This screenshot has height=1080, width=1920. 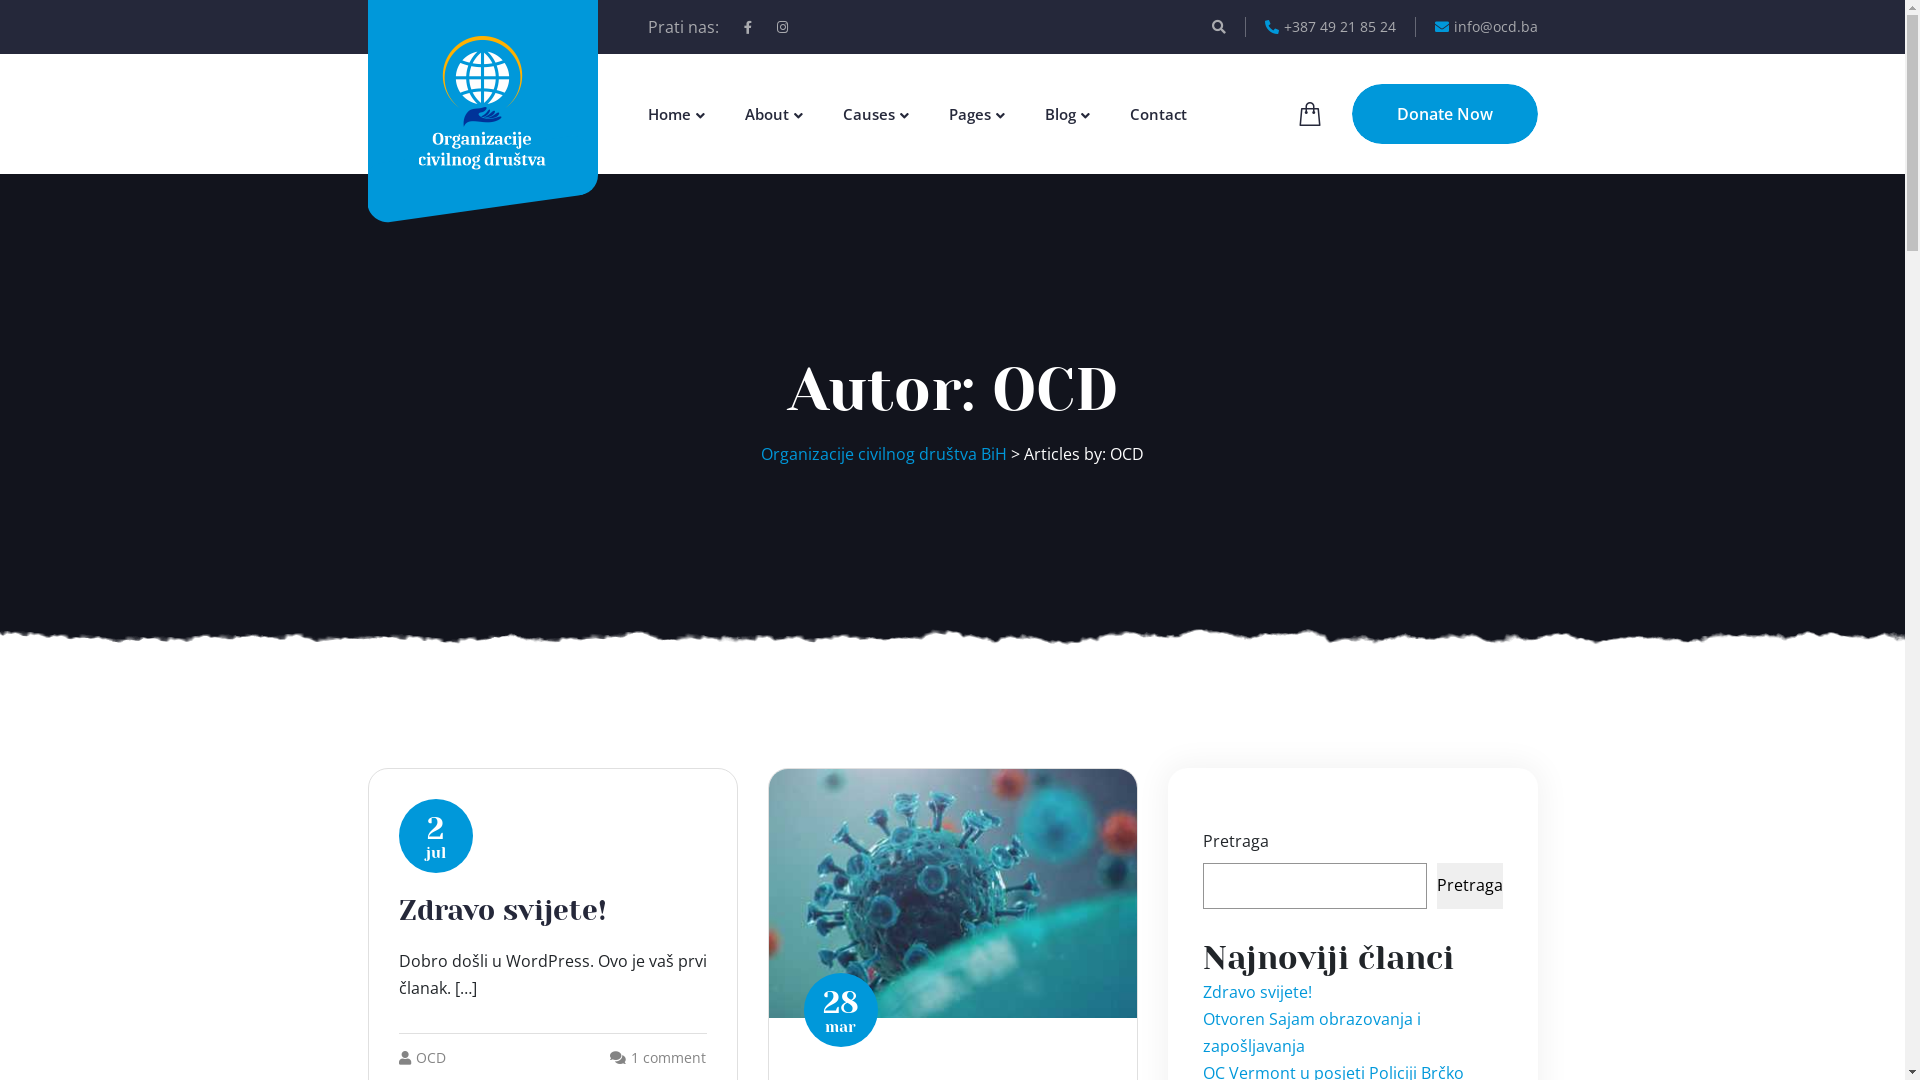 I want to click on OCD, so click(x=422, y=1058).